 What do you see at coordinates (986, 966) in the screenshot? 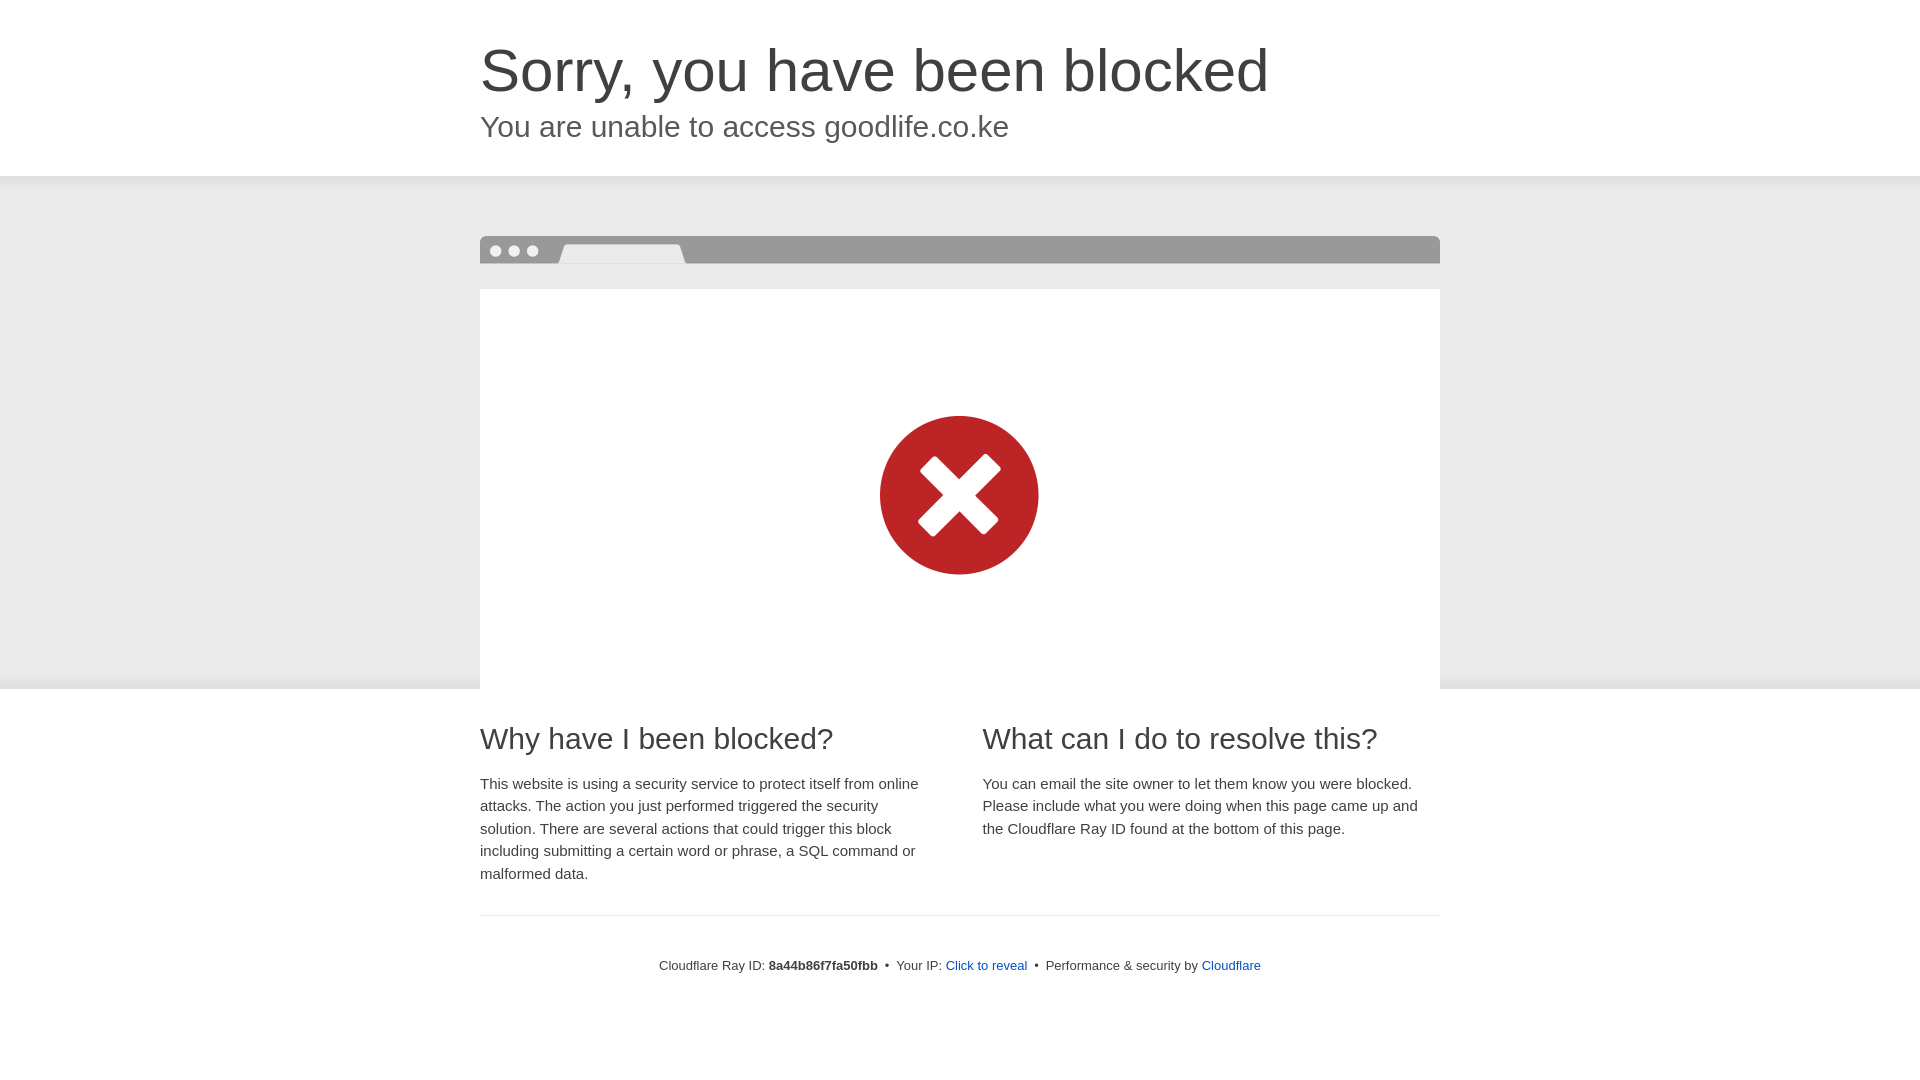
I see `Click to reveal` at bounding box center [986, 966].